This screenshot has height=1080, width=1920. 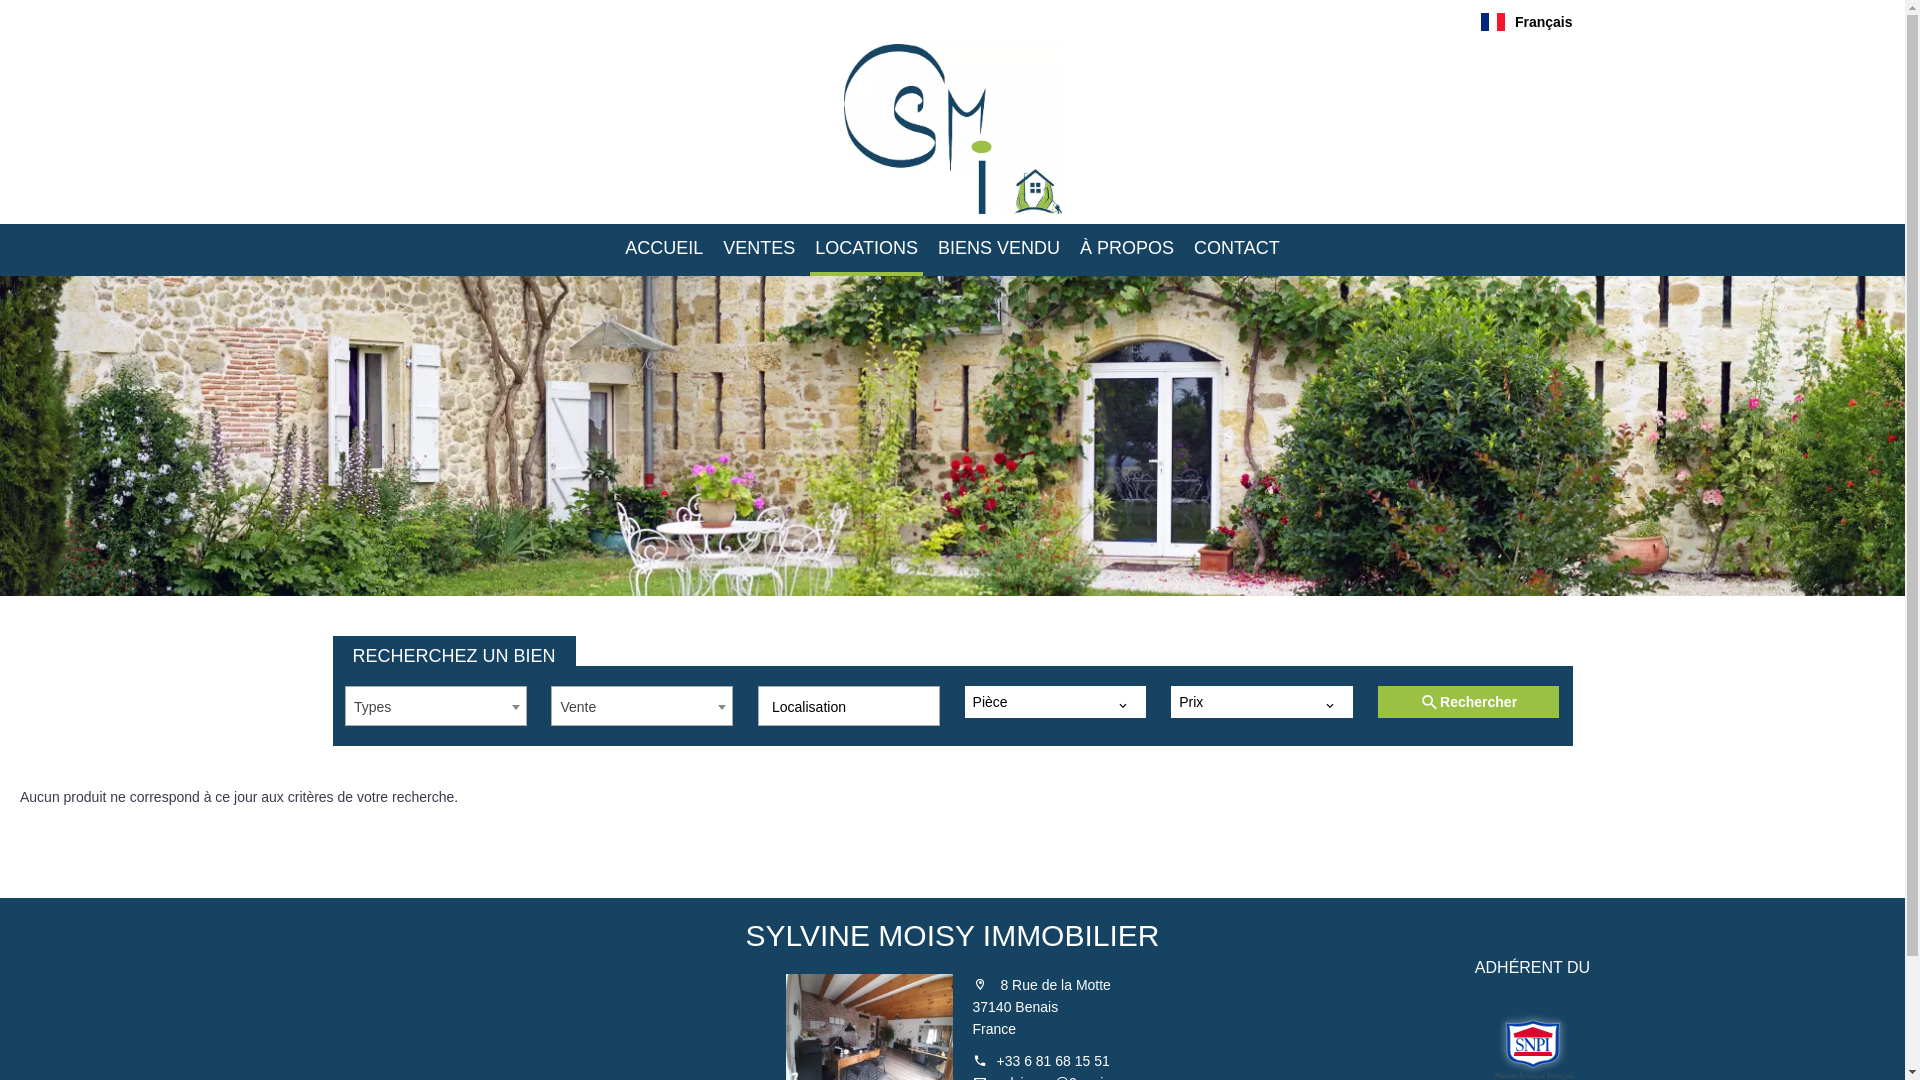 What do you see at coordinates (952, 129) in the screenshot?
I see `Accueil` at bounding box center [952, 129].